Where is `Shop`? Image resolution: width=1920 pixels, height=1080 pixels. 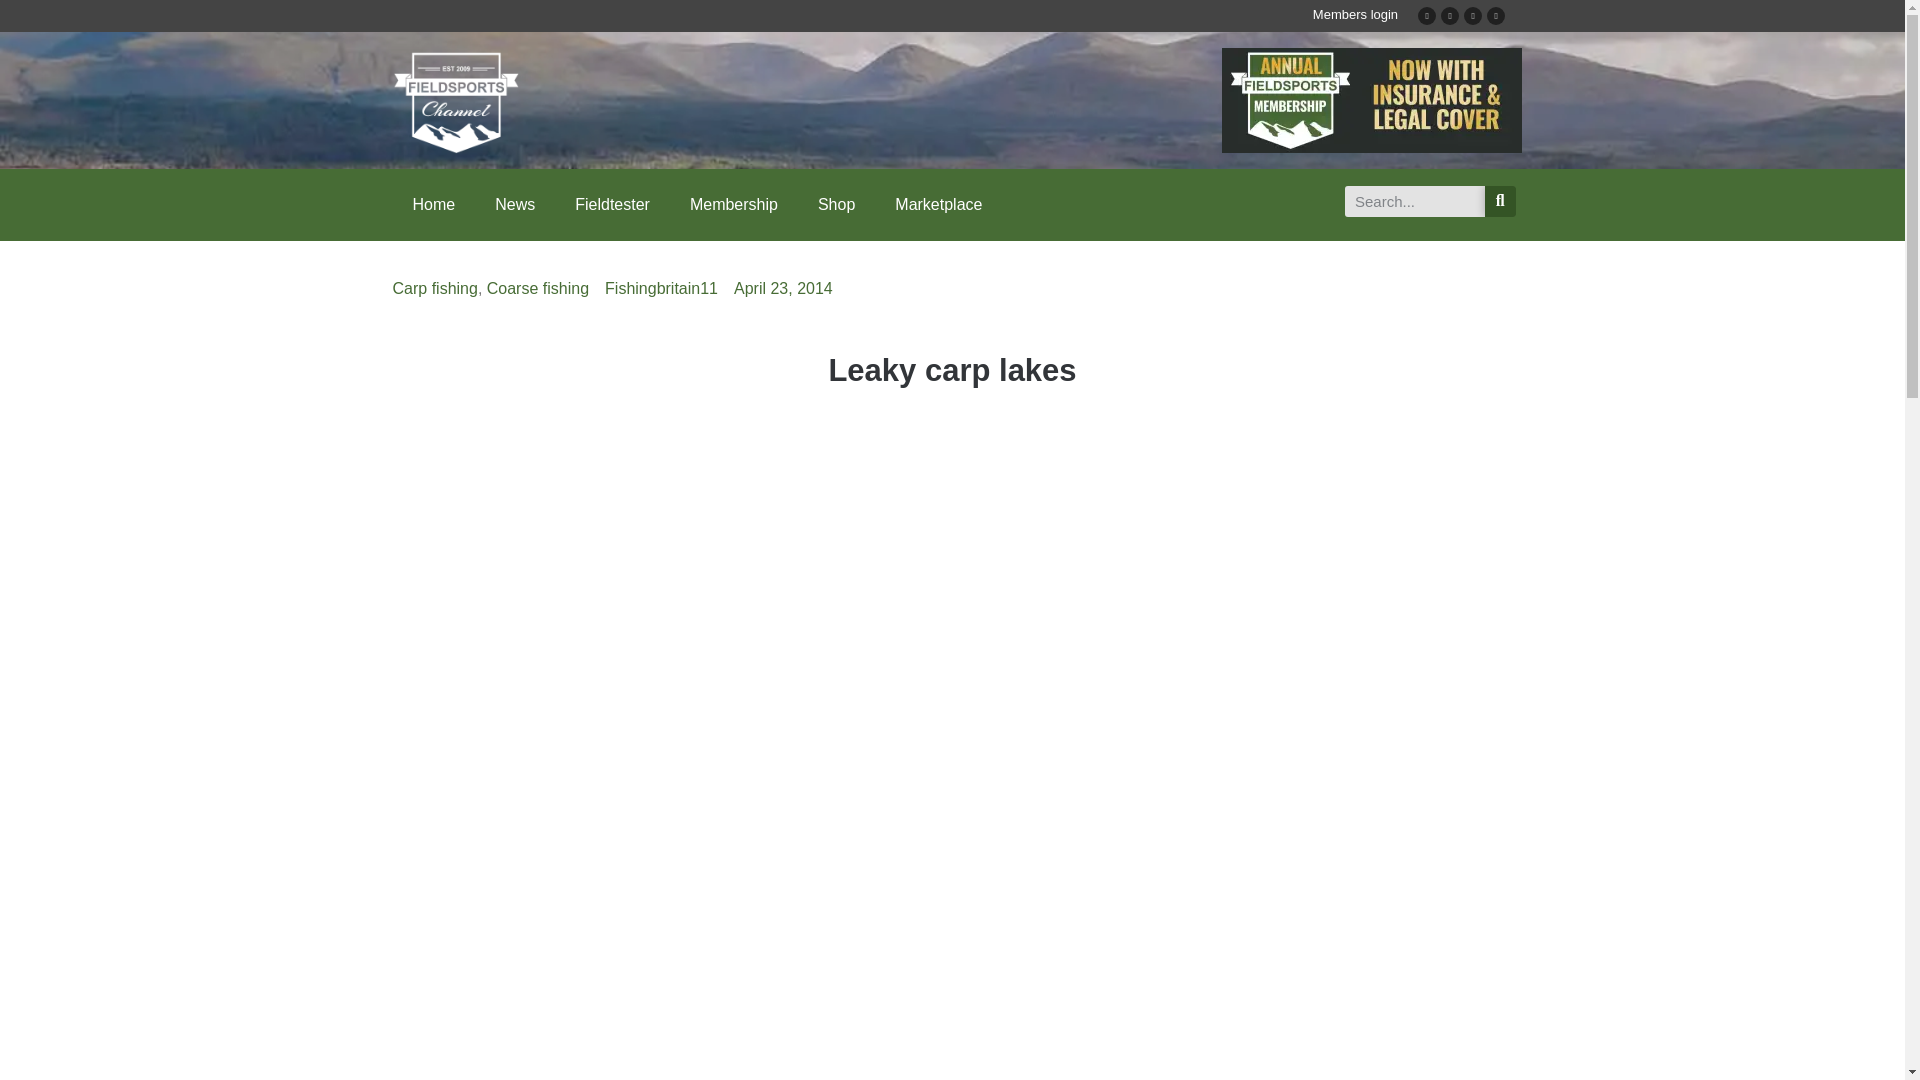
Shop is located at coordinates (836, 204).